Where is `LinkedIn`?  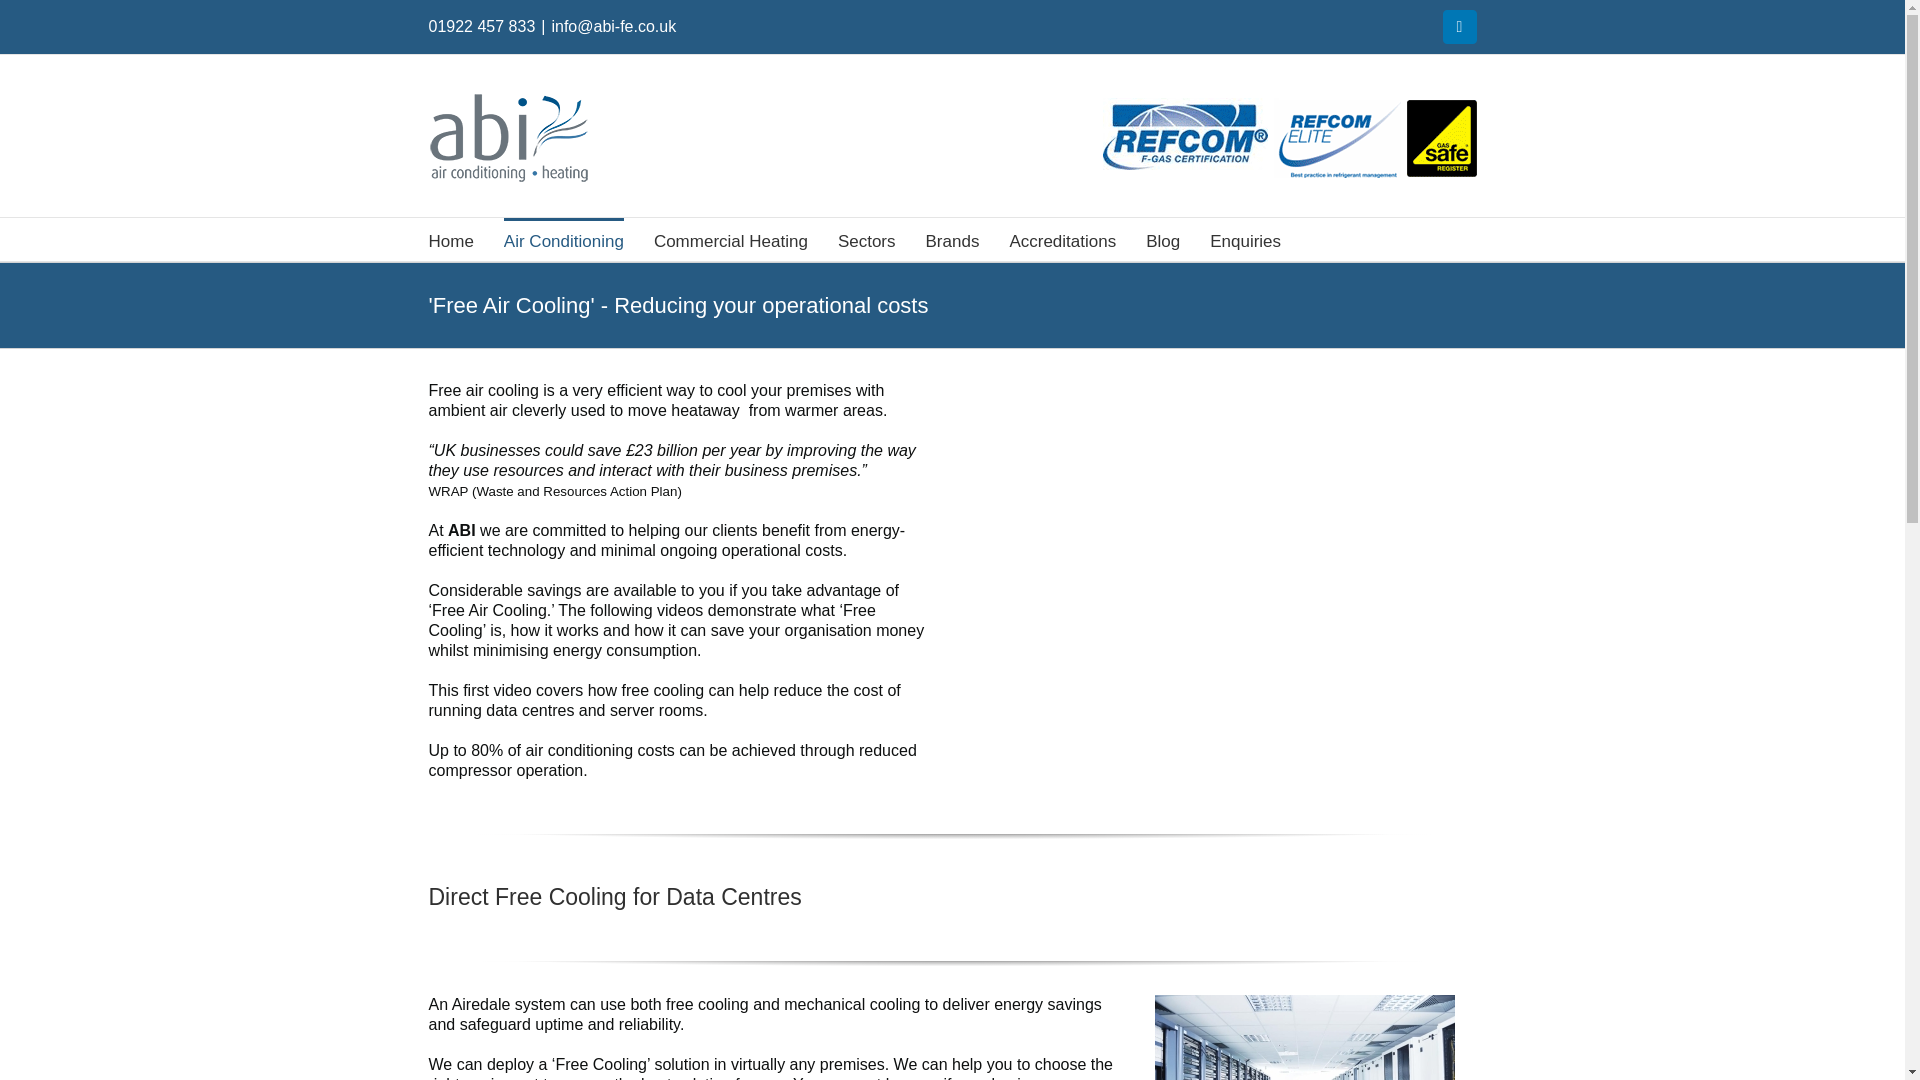 LinkedIn is located at coordinates (1458, 26).